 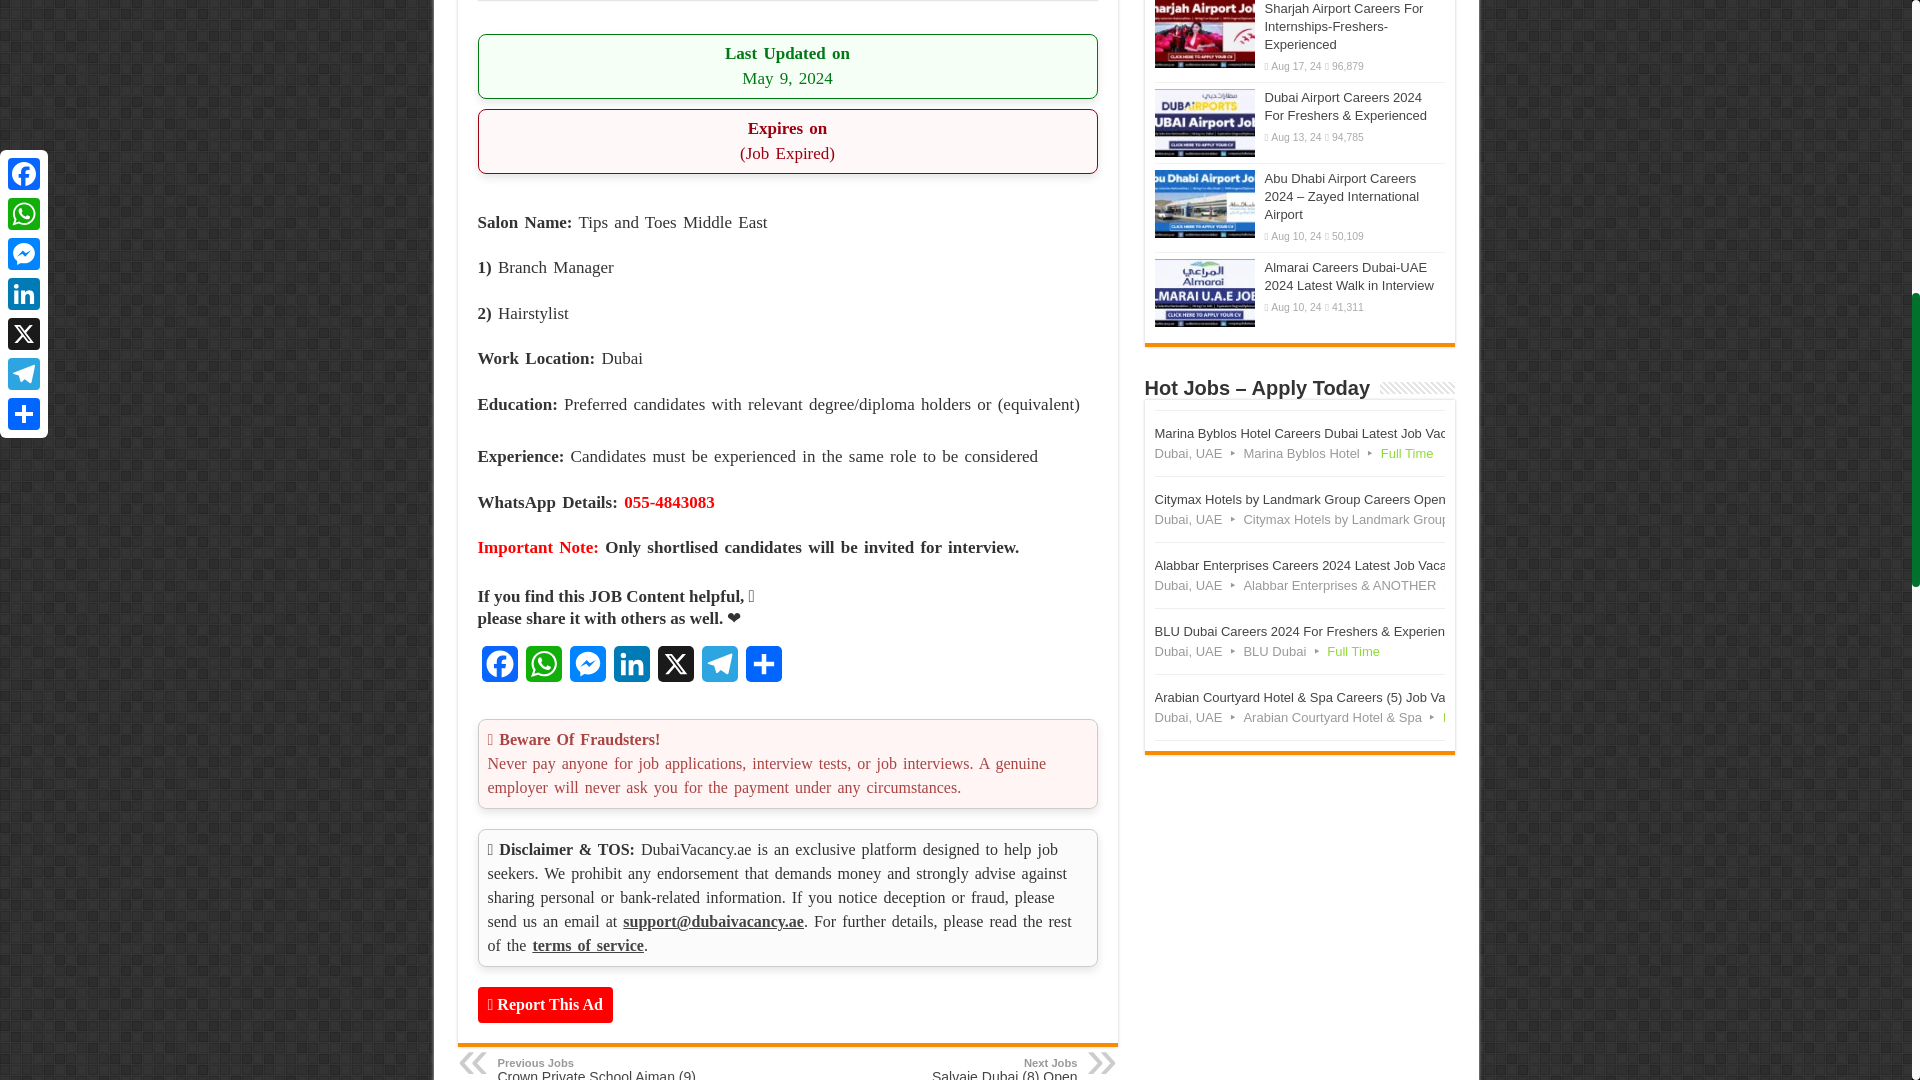 I want to click on X, so click(x=676, y=670).